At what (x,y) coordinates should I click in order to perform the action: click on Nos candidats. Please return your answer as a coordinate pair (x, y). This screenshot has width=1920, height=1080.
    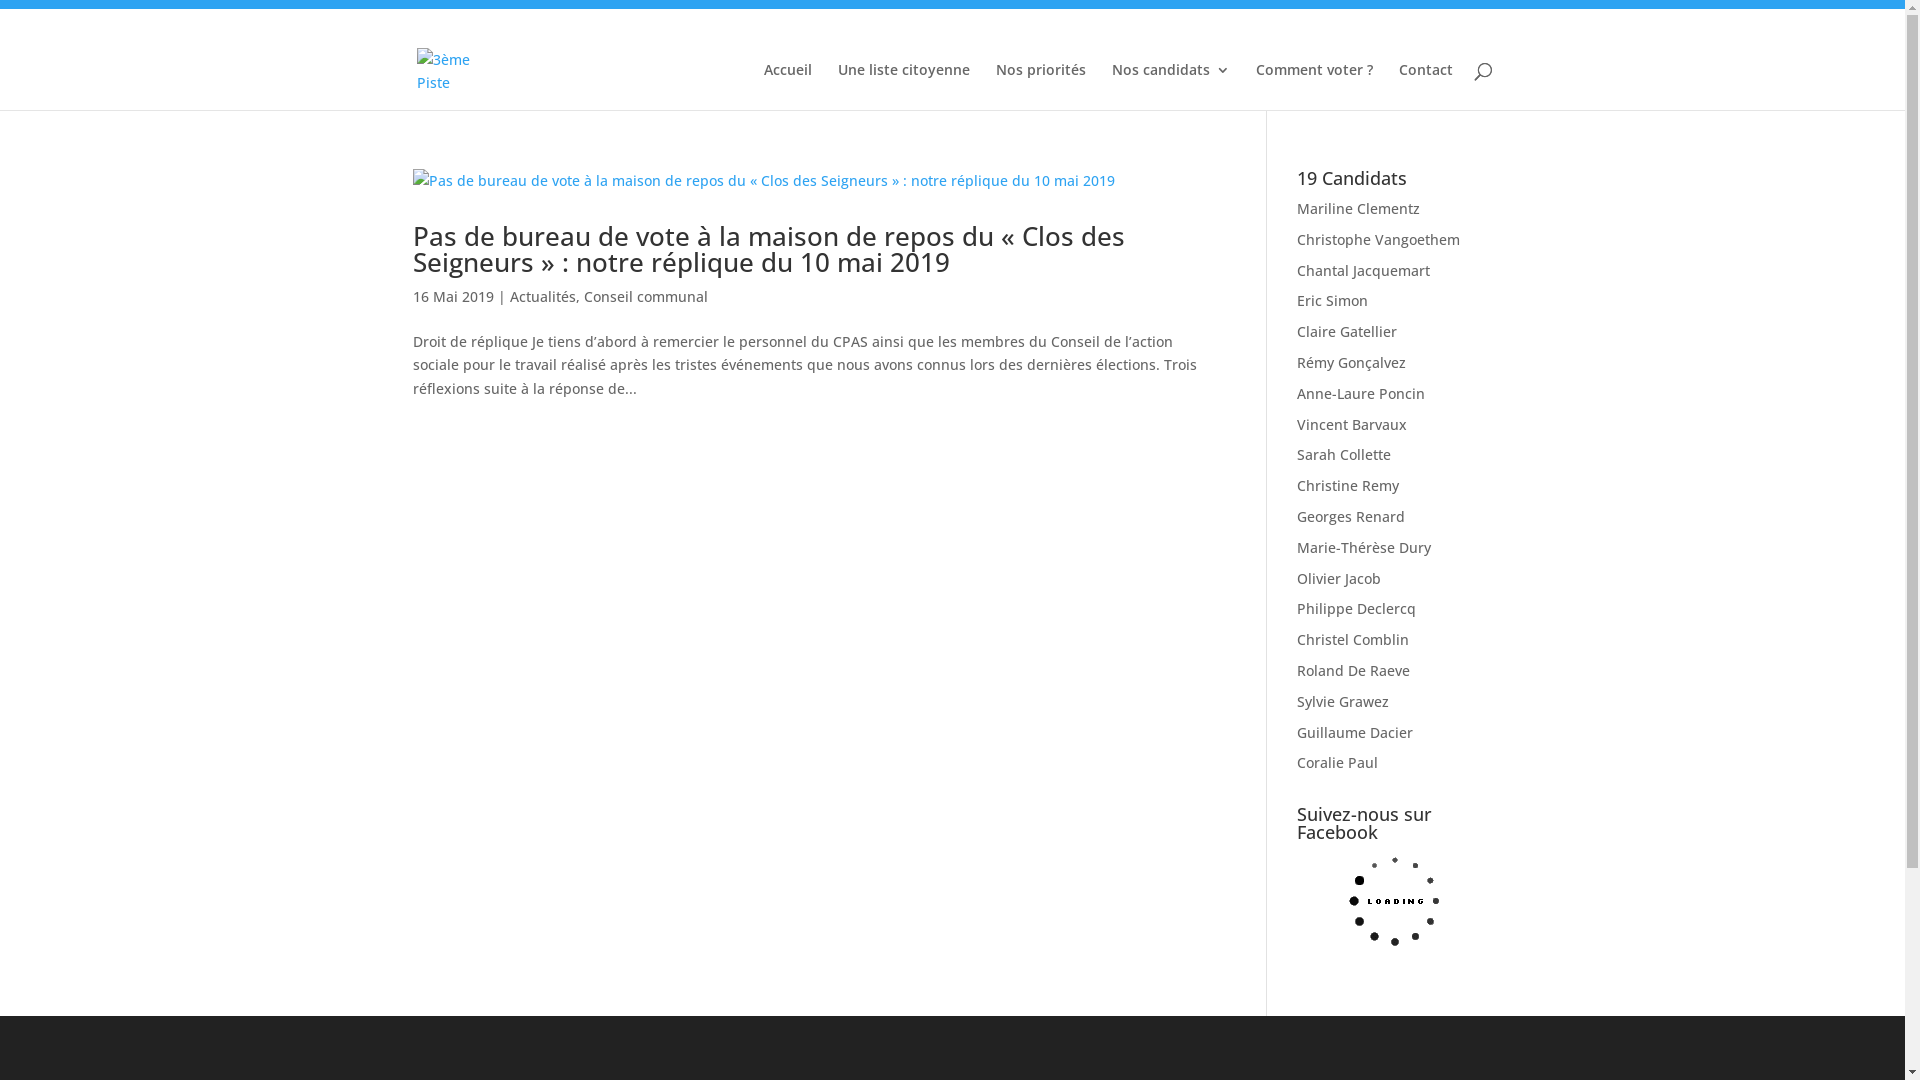
    Looking at the image, I should click on (1171, 86).